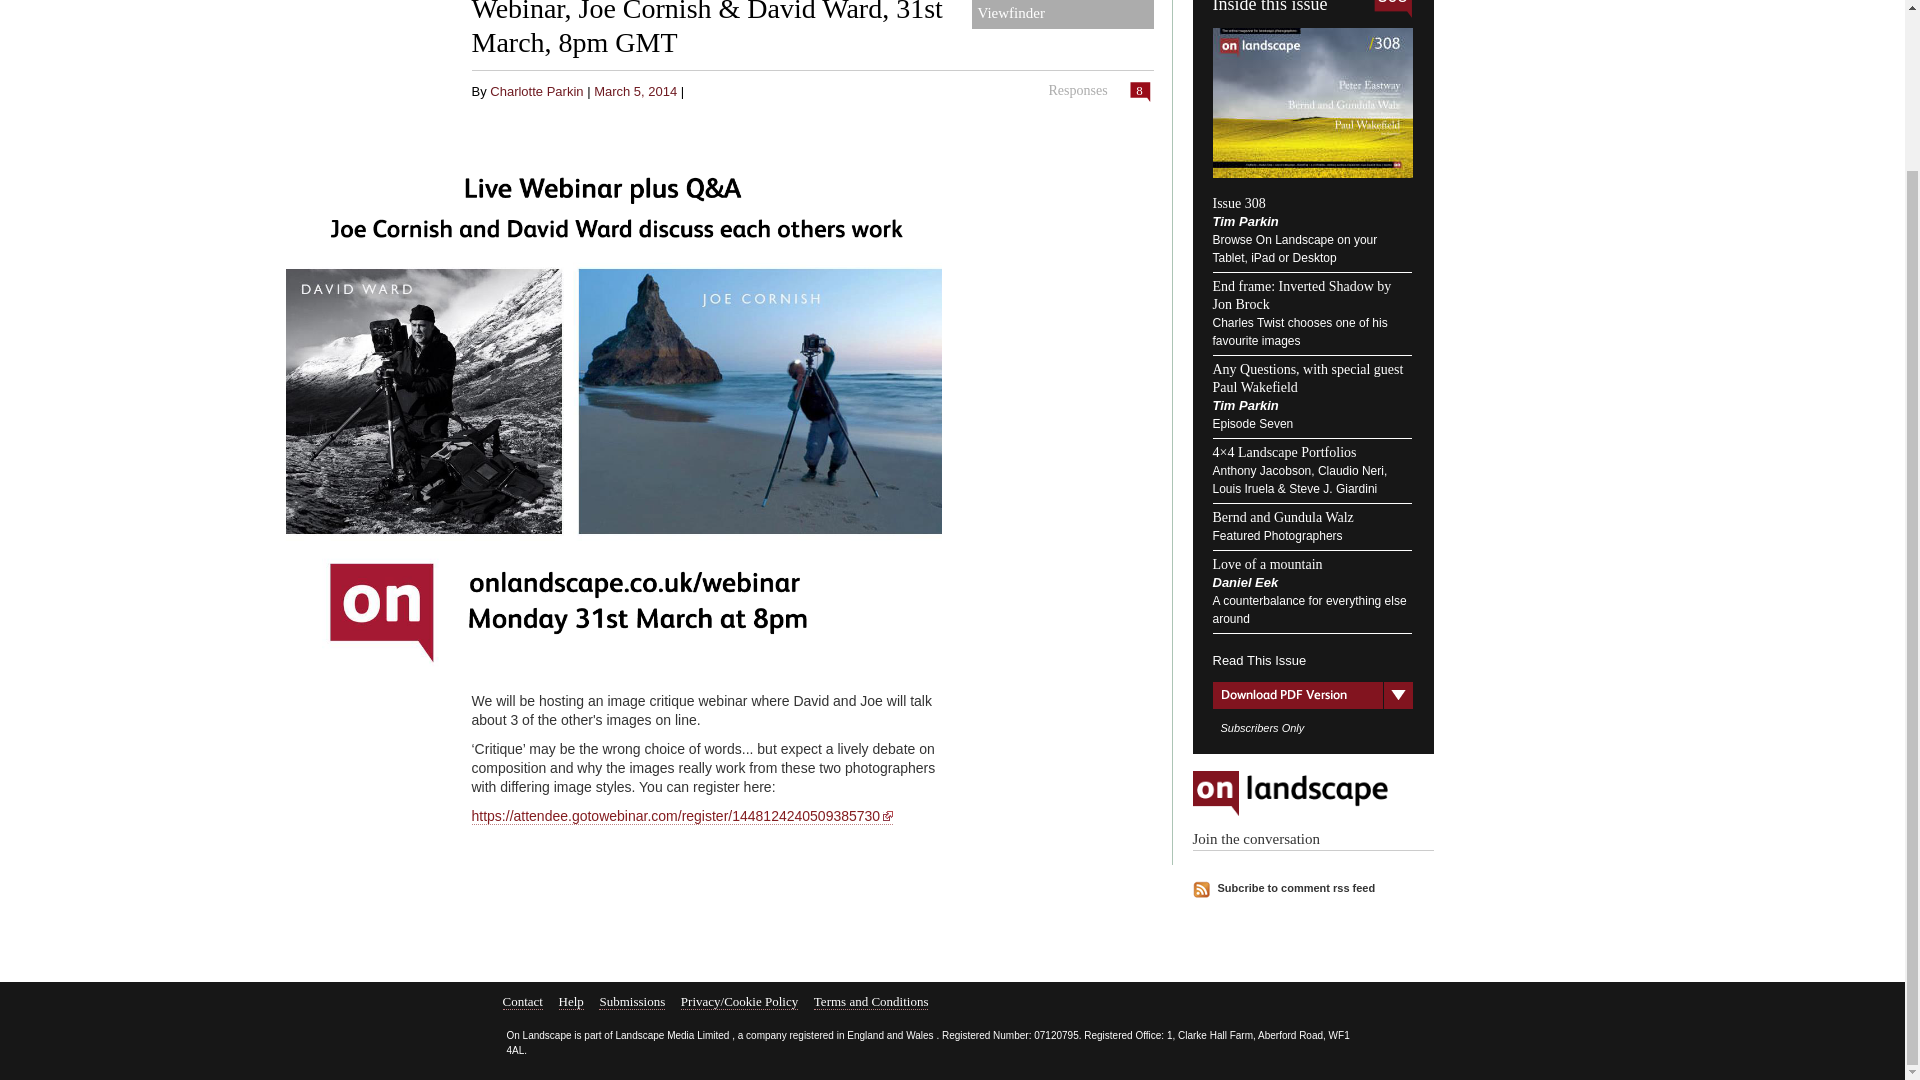 The width and height of the screenshot is (1920, 1080). Describe the element at coordinates (536, 92) in the screenshot. I see `Posts by Charlotte Parkin` at that location.